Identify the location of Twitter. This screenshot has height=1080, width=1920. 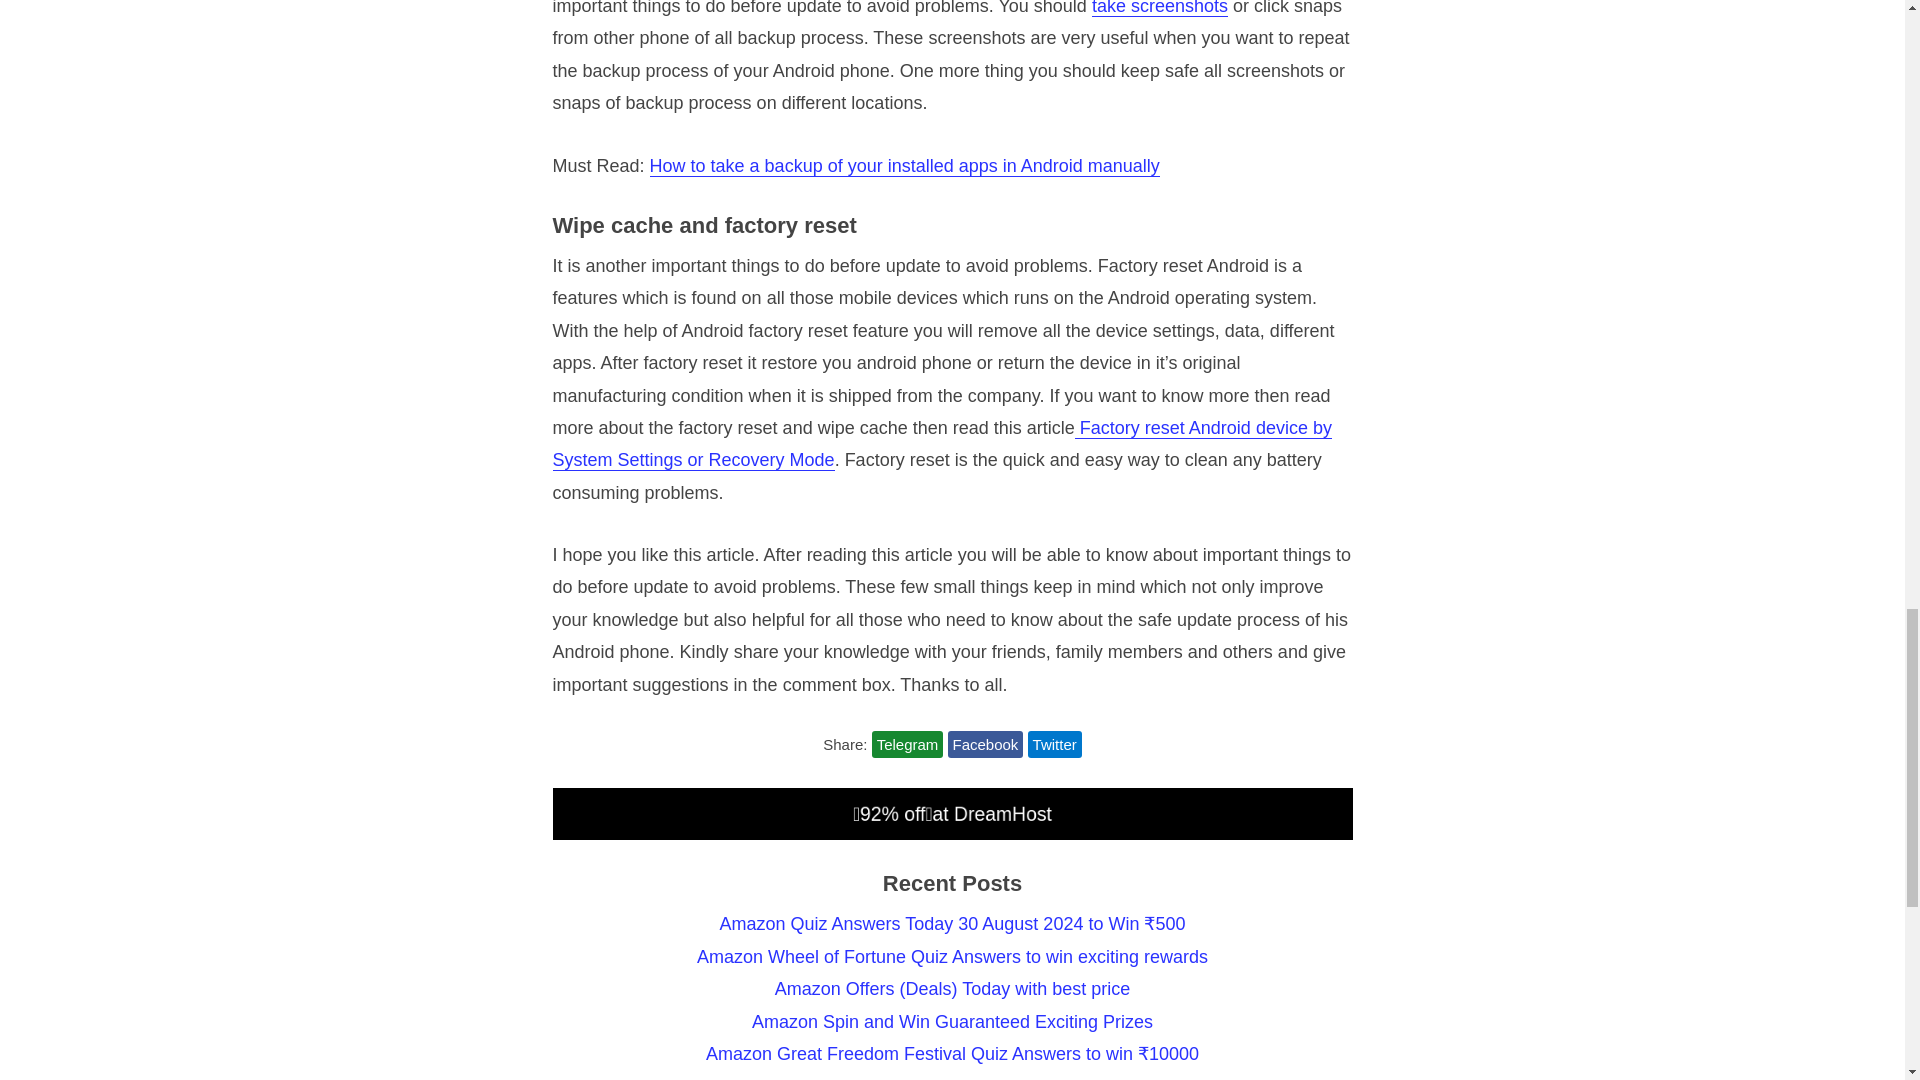
(1054, 744).